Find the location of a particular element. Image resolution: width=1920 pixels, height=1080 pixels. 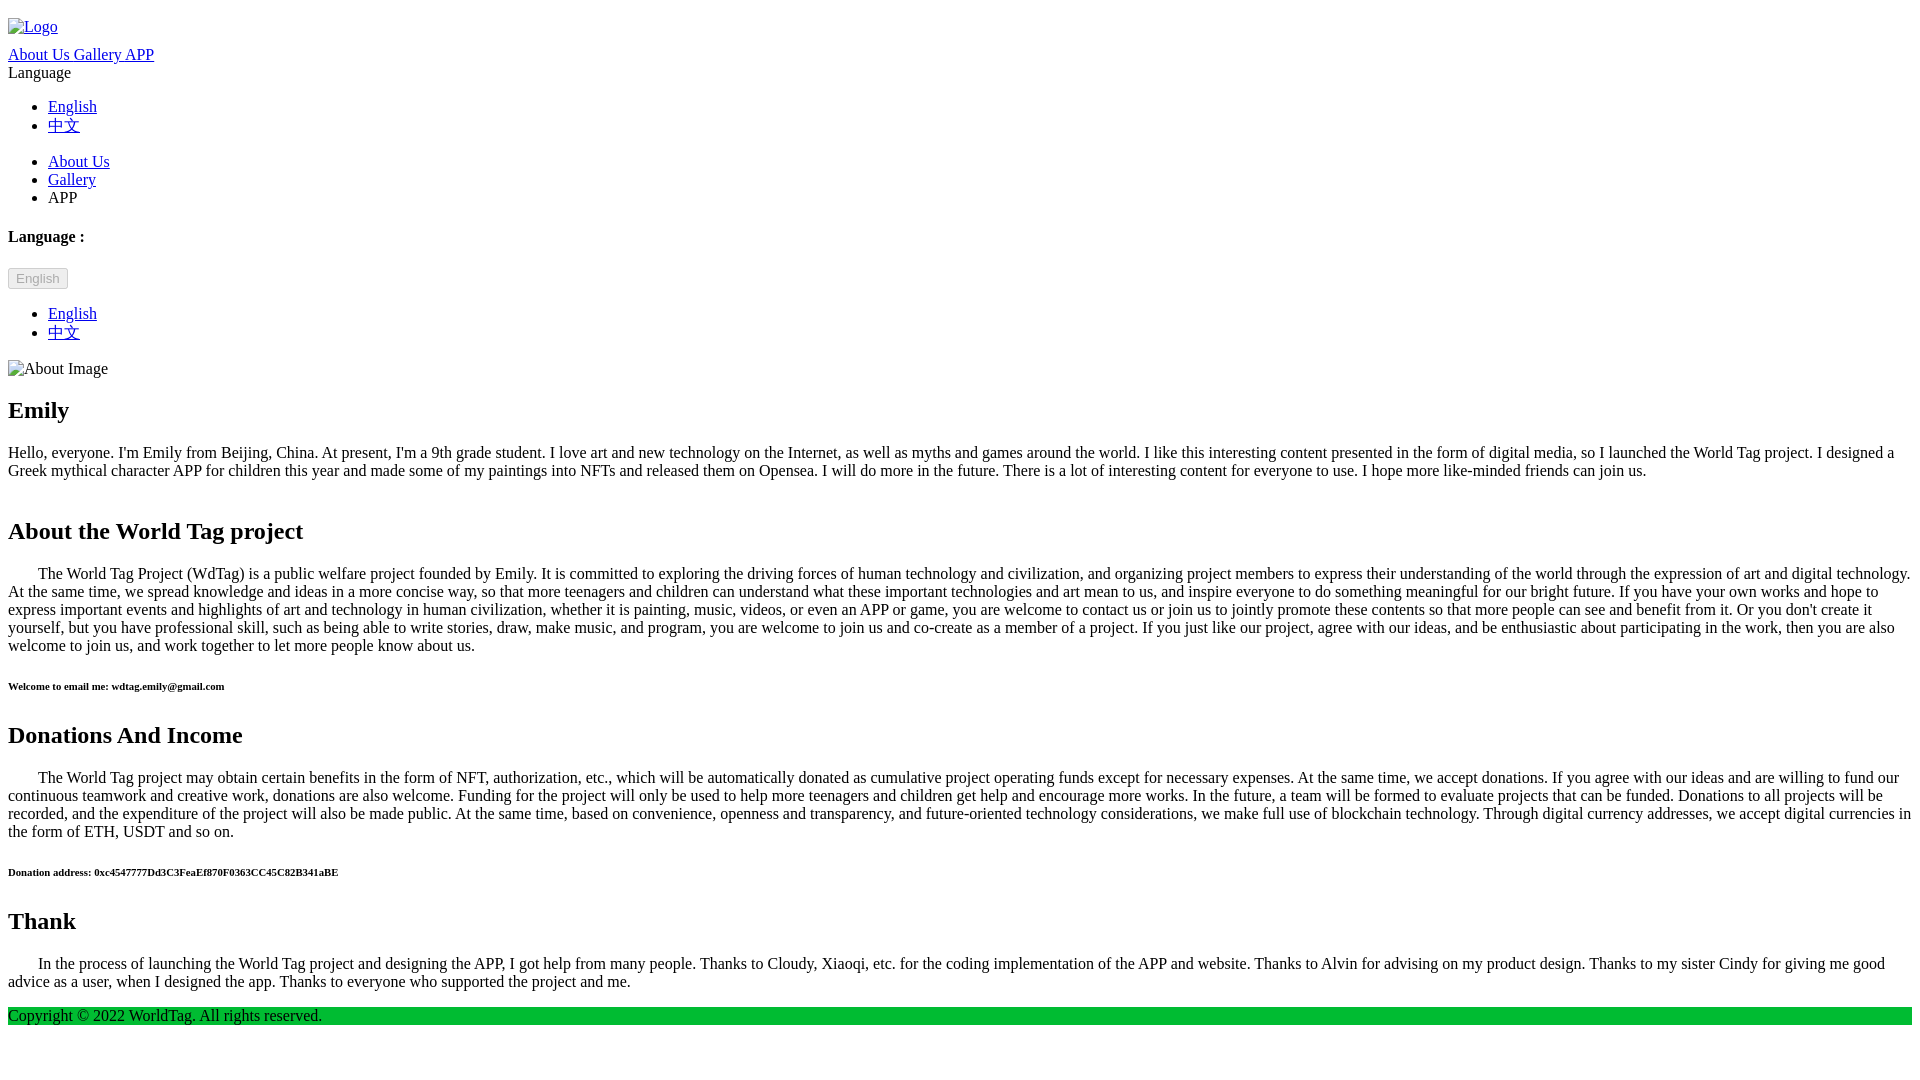

Language is located at coordinates (39, 72).